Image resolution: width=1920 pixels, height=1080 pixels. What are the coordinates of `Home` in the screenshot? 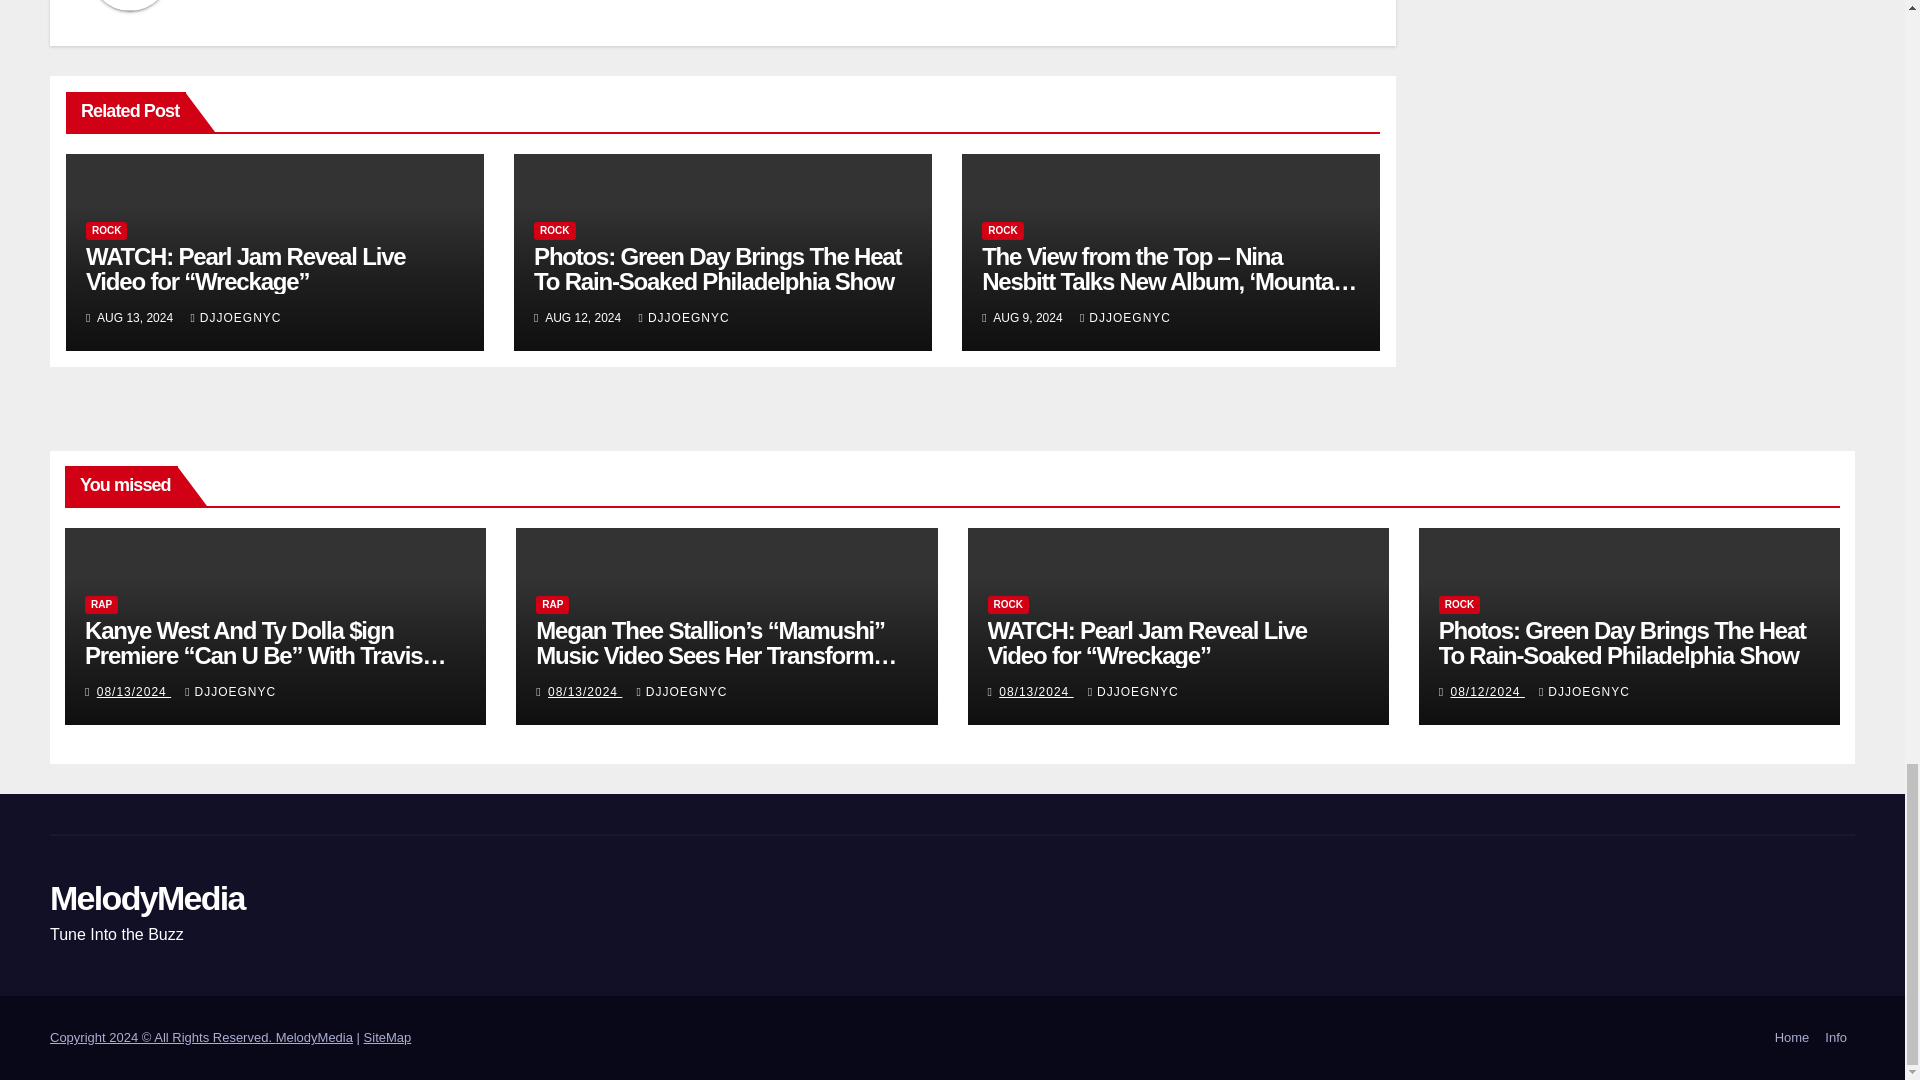 It's located at (1792, 1038).